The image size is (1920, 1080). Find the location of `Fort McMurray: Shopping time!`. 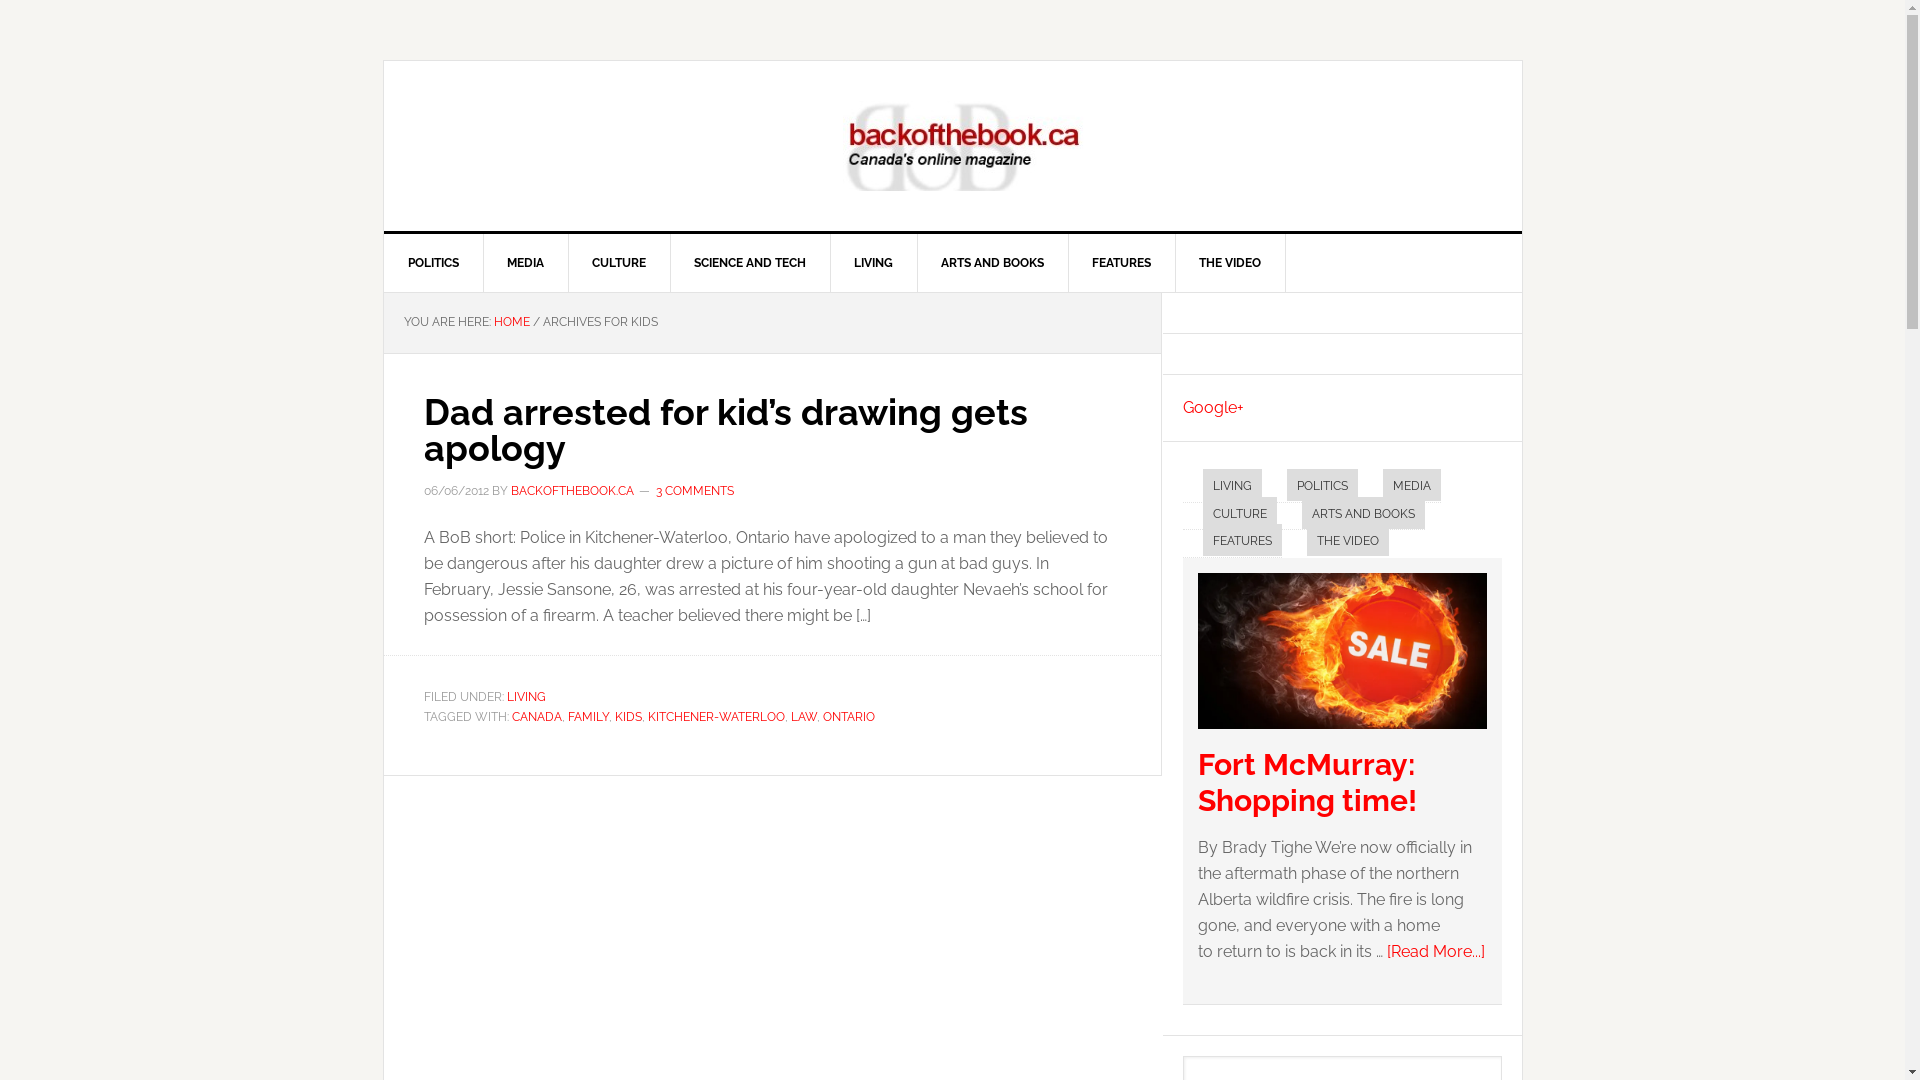

Fort McMurray: Shopping time! is located at coordinates (1308, 782).